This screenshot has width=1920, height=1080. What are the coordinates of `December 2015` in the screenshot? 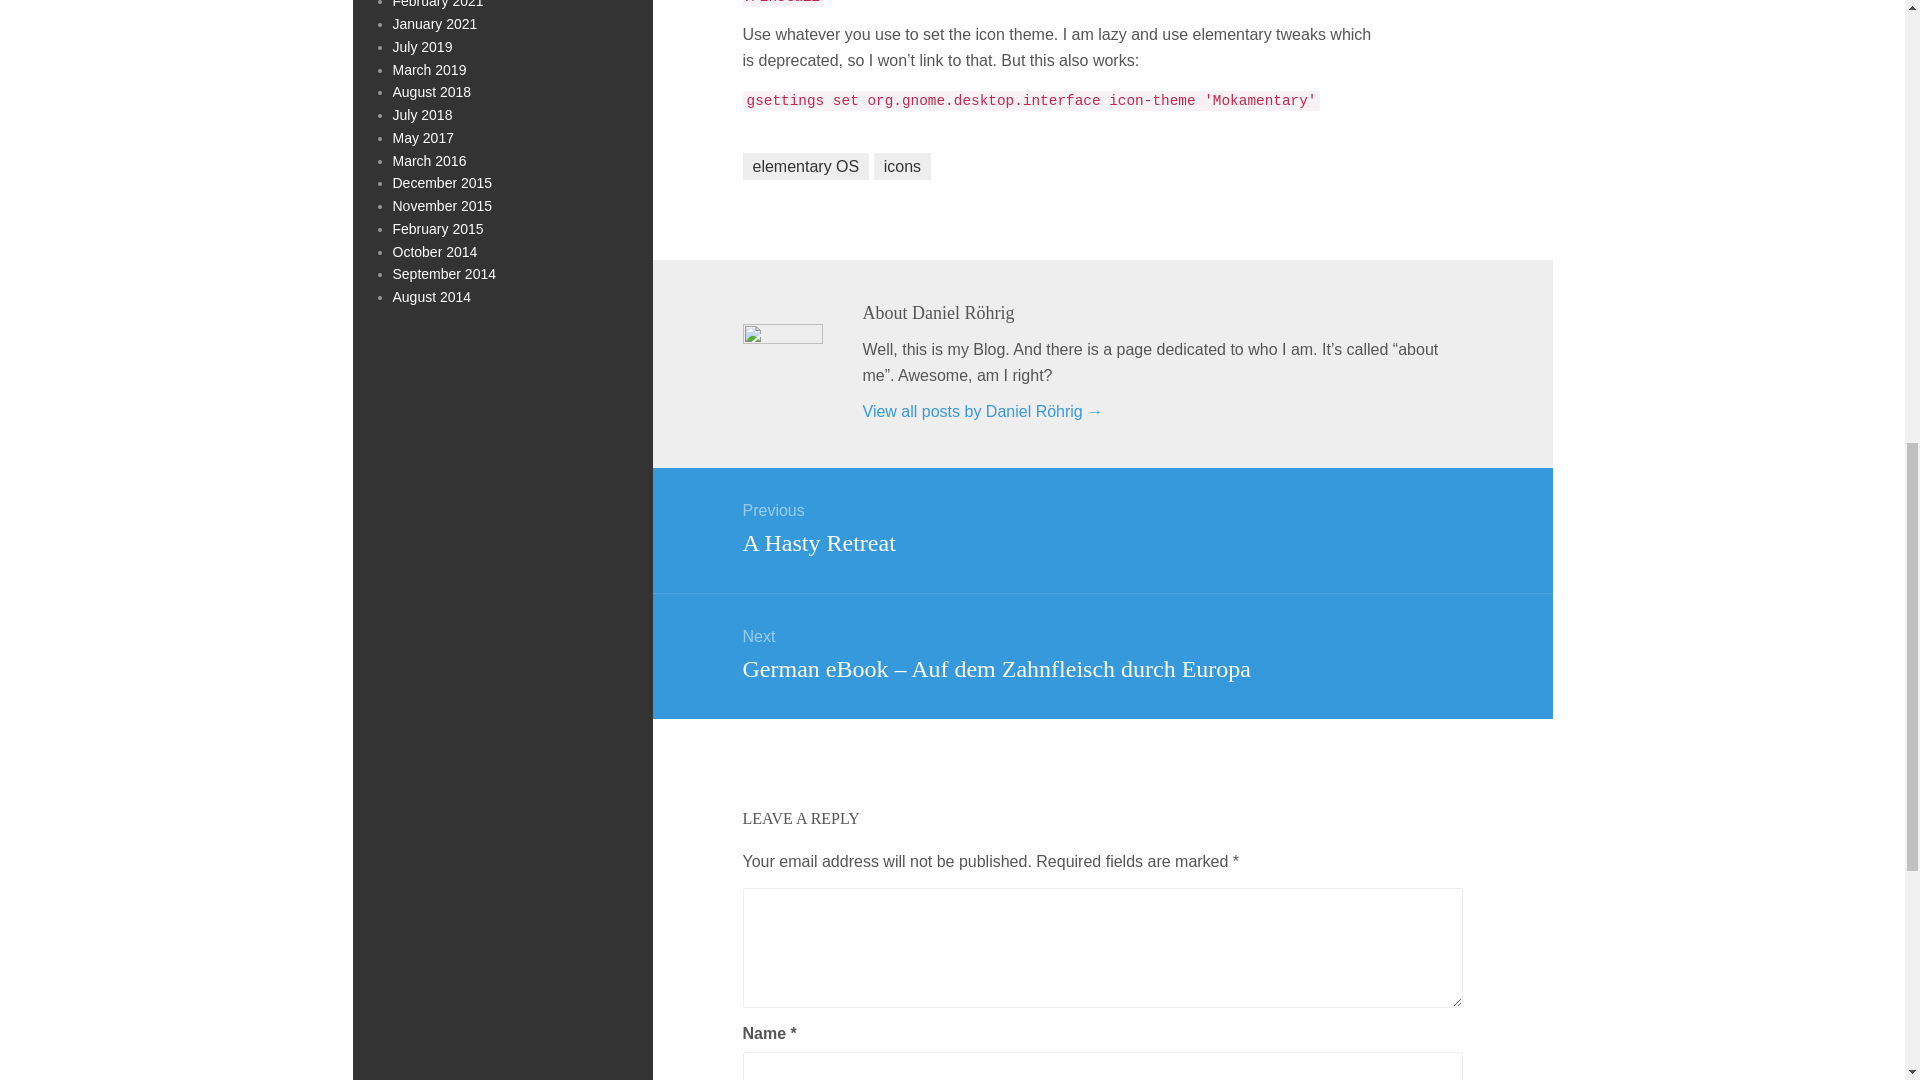 It's located at (441, 182).